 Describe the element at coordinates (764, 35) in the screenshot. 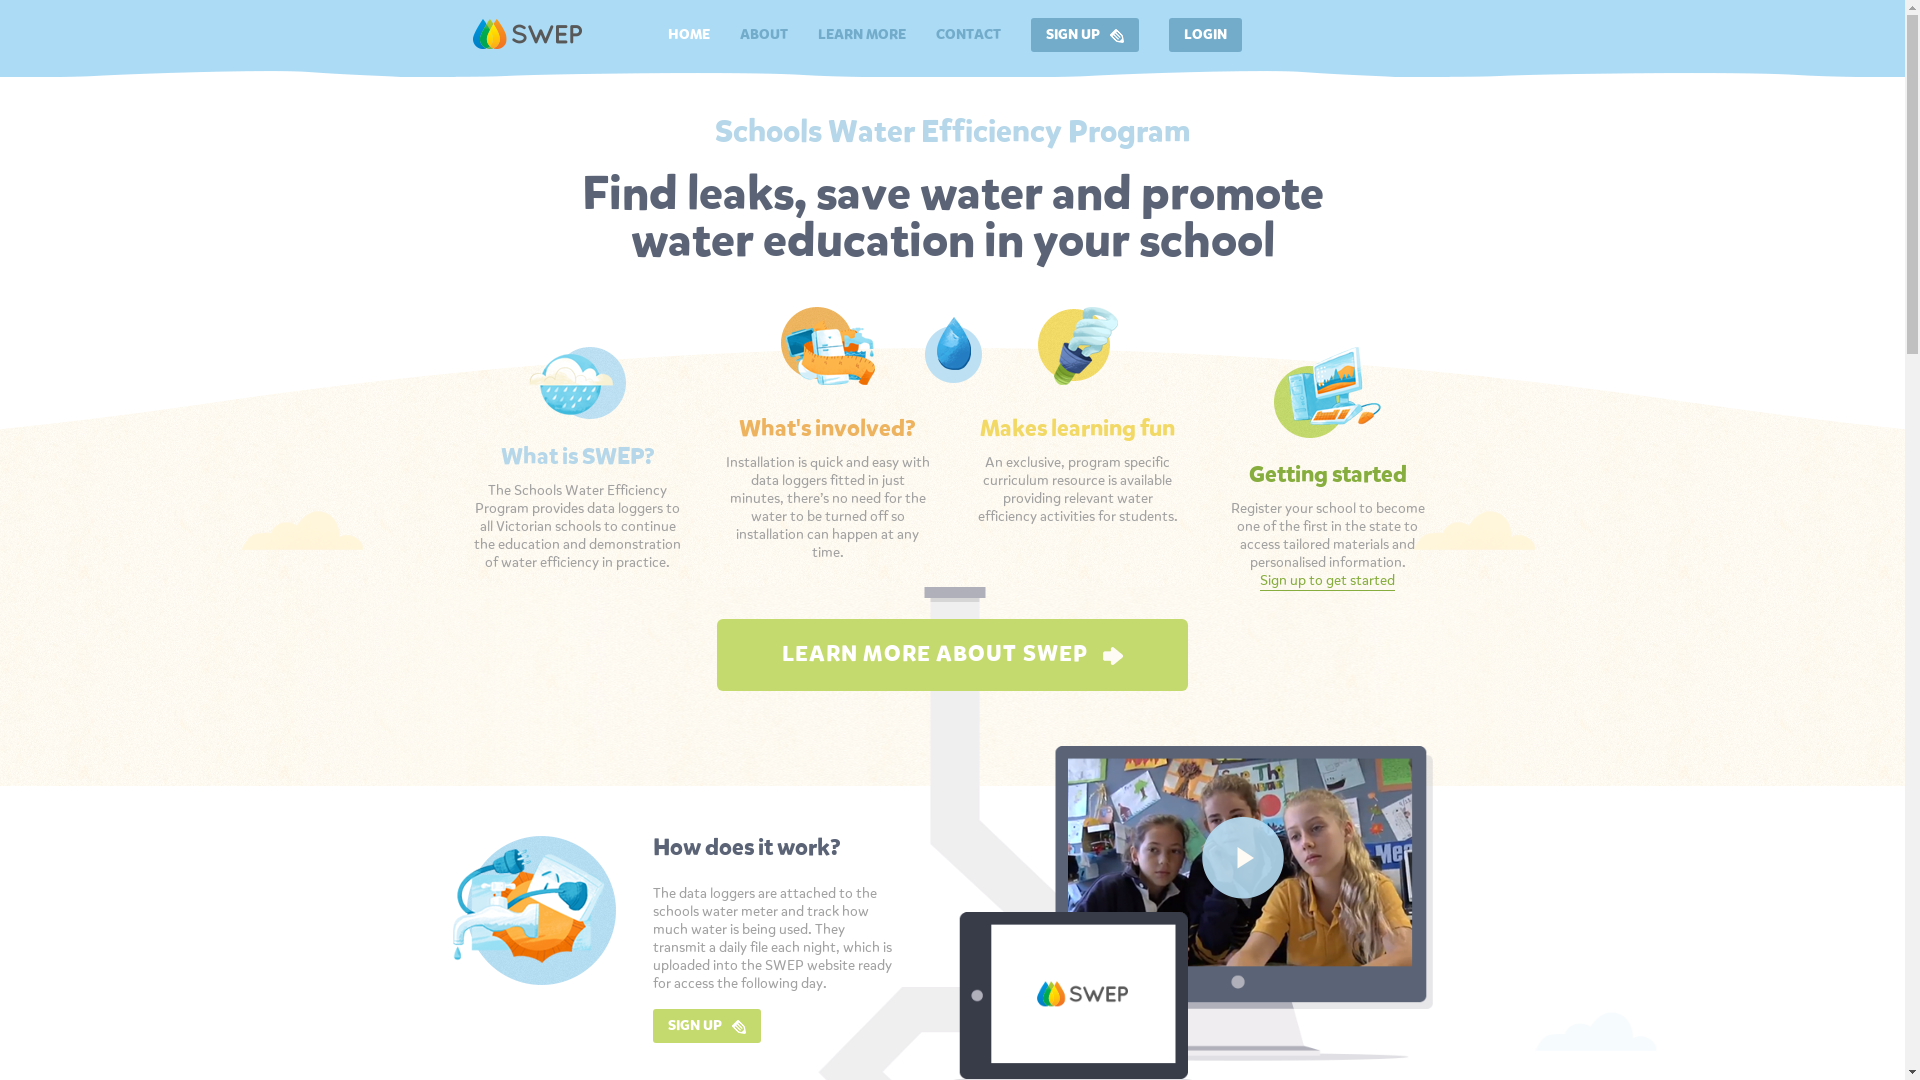

I see `ABOUT` at that location.